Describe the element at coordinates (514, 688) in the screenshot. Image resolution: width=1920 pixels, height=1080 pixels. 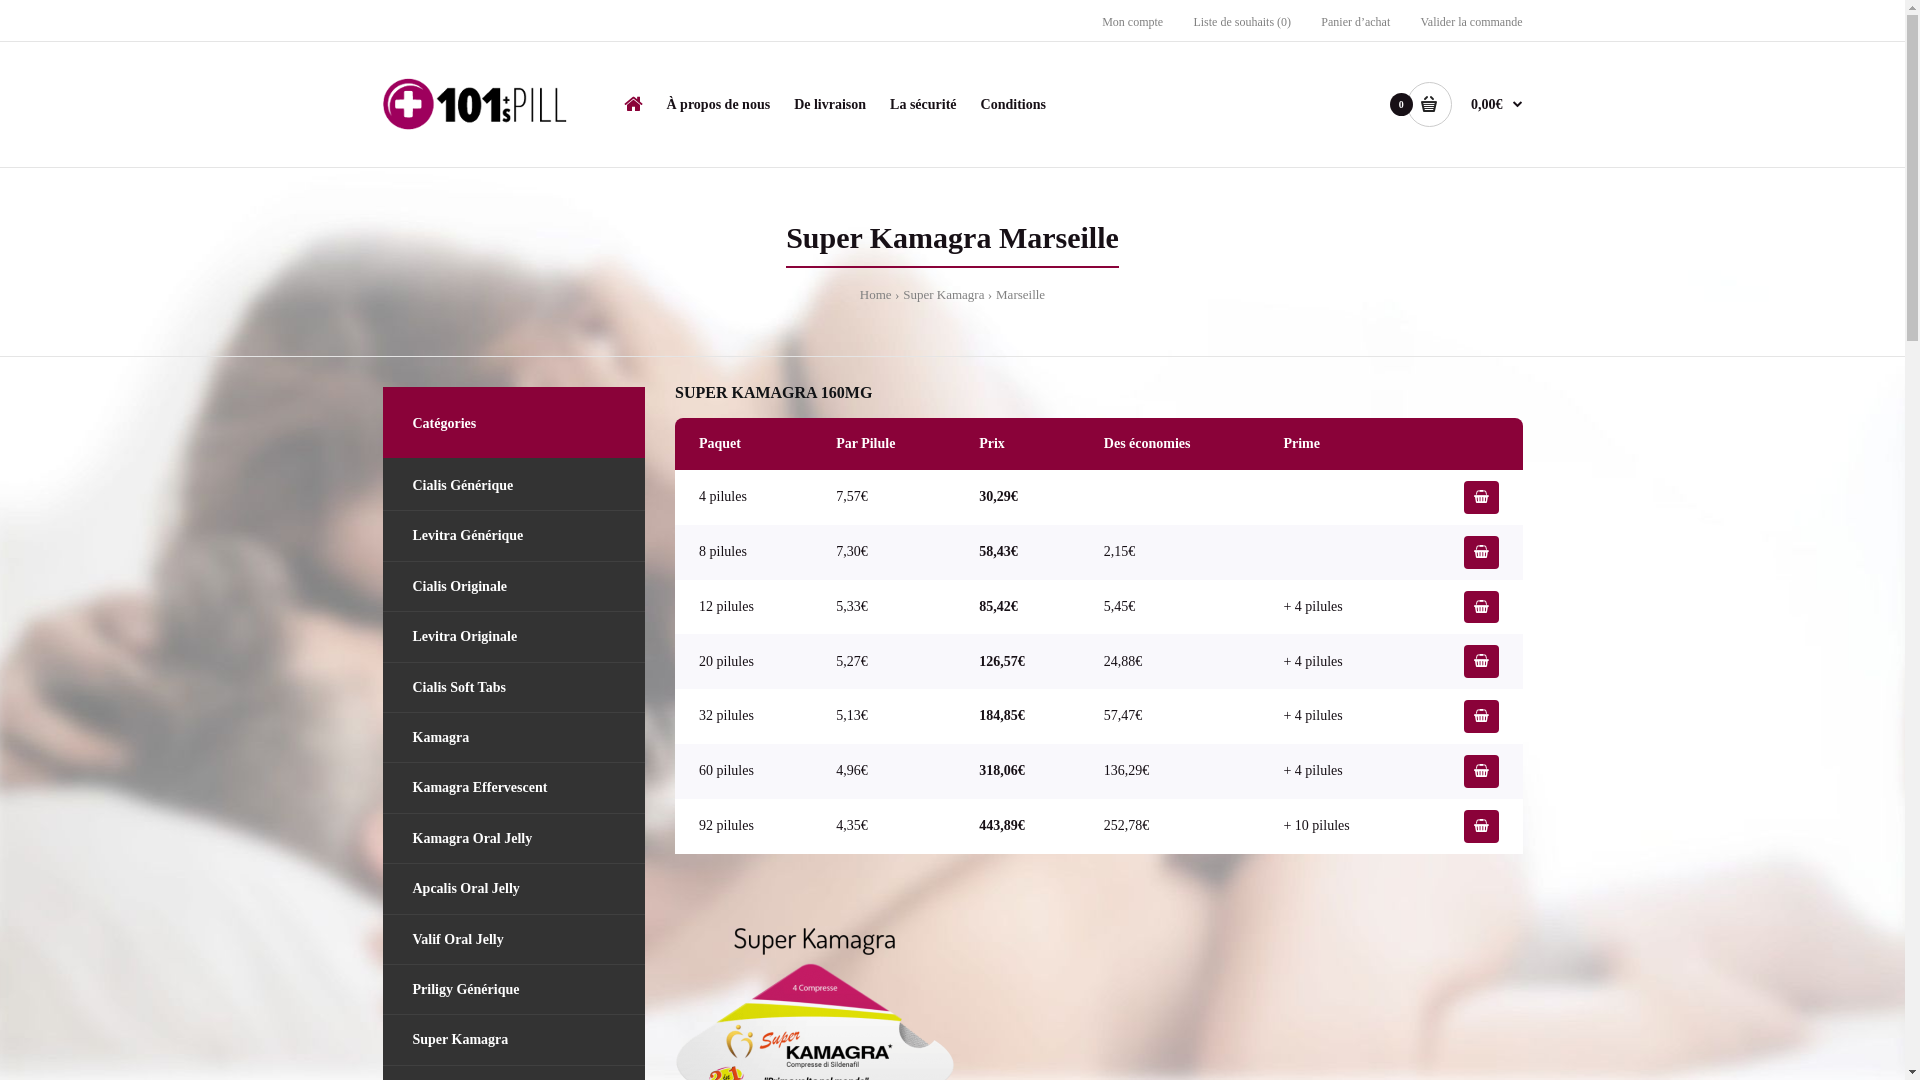
I see `Cialis Soft Tabs` at that location.